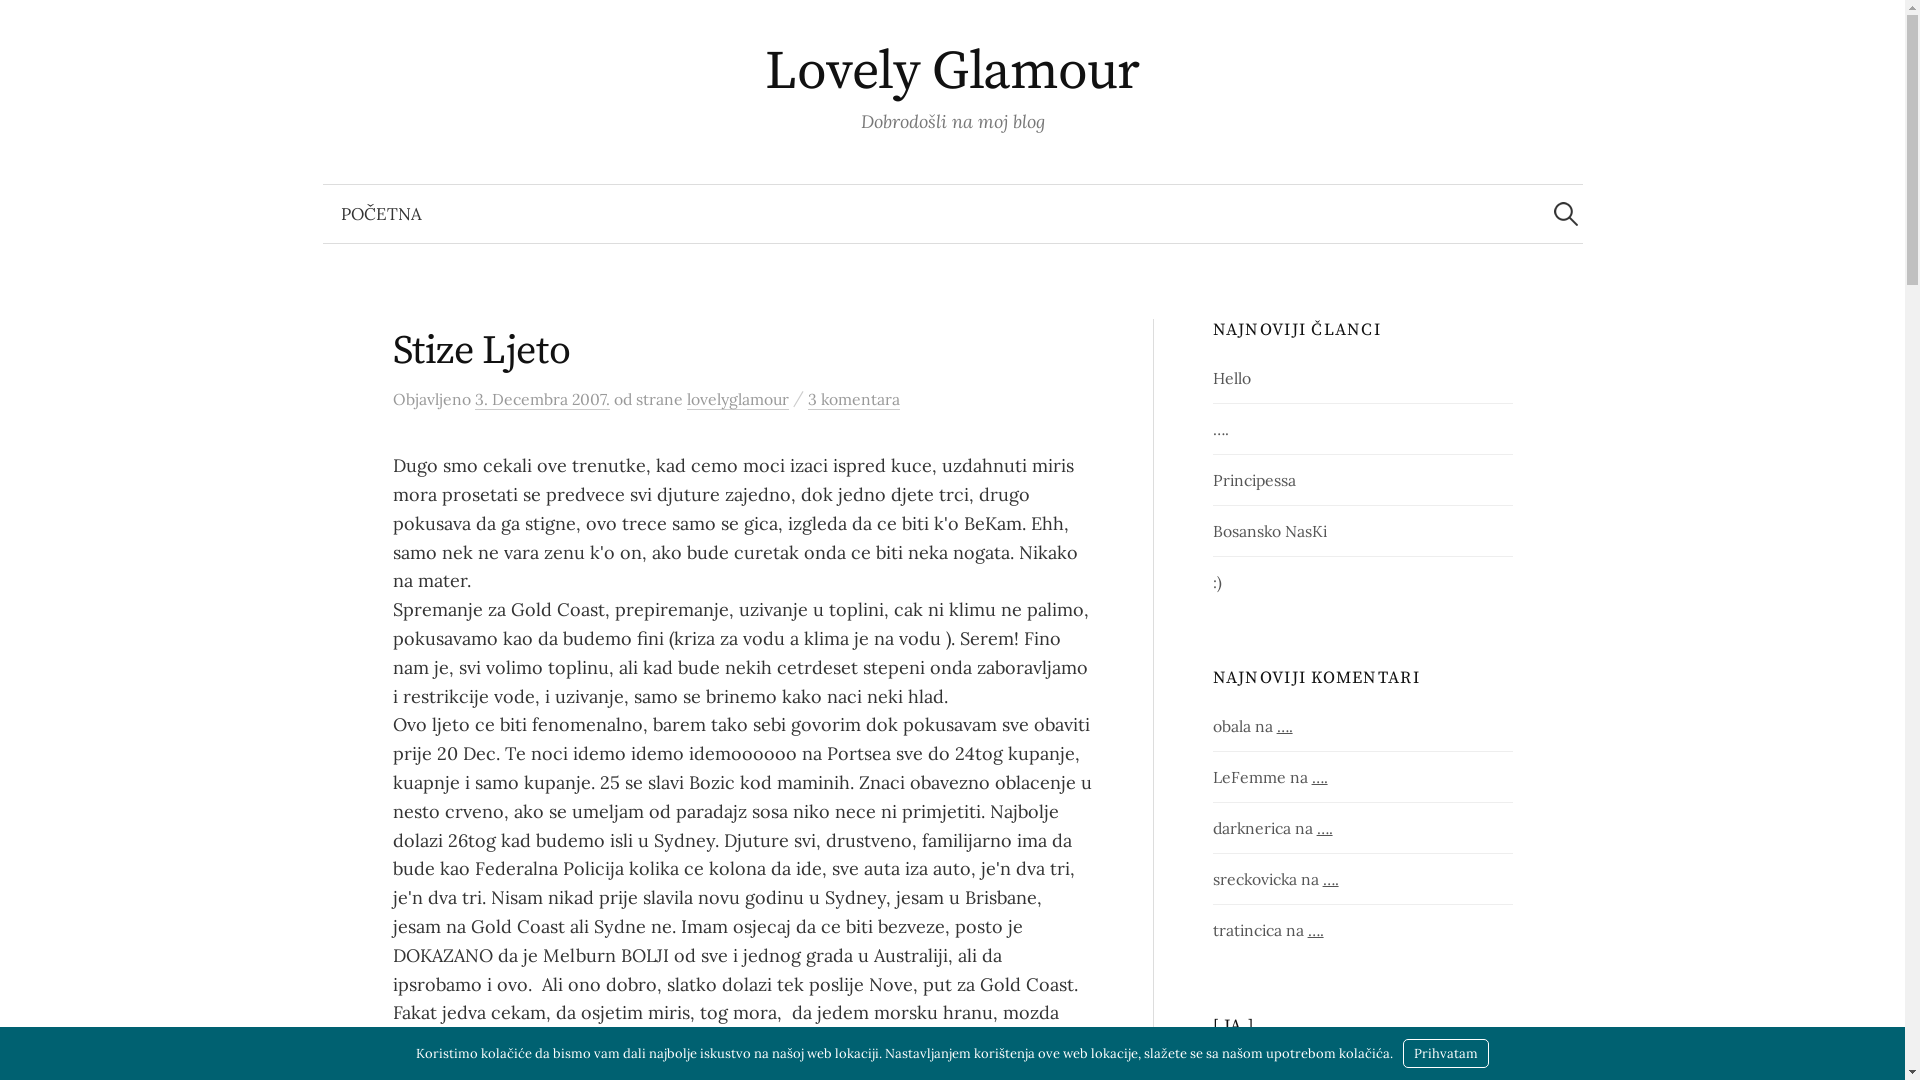  Describe the element at coordinates (1446, 1054) in the screenshot. I see `Prihvatam` at that location.